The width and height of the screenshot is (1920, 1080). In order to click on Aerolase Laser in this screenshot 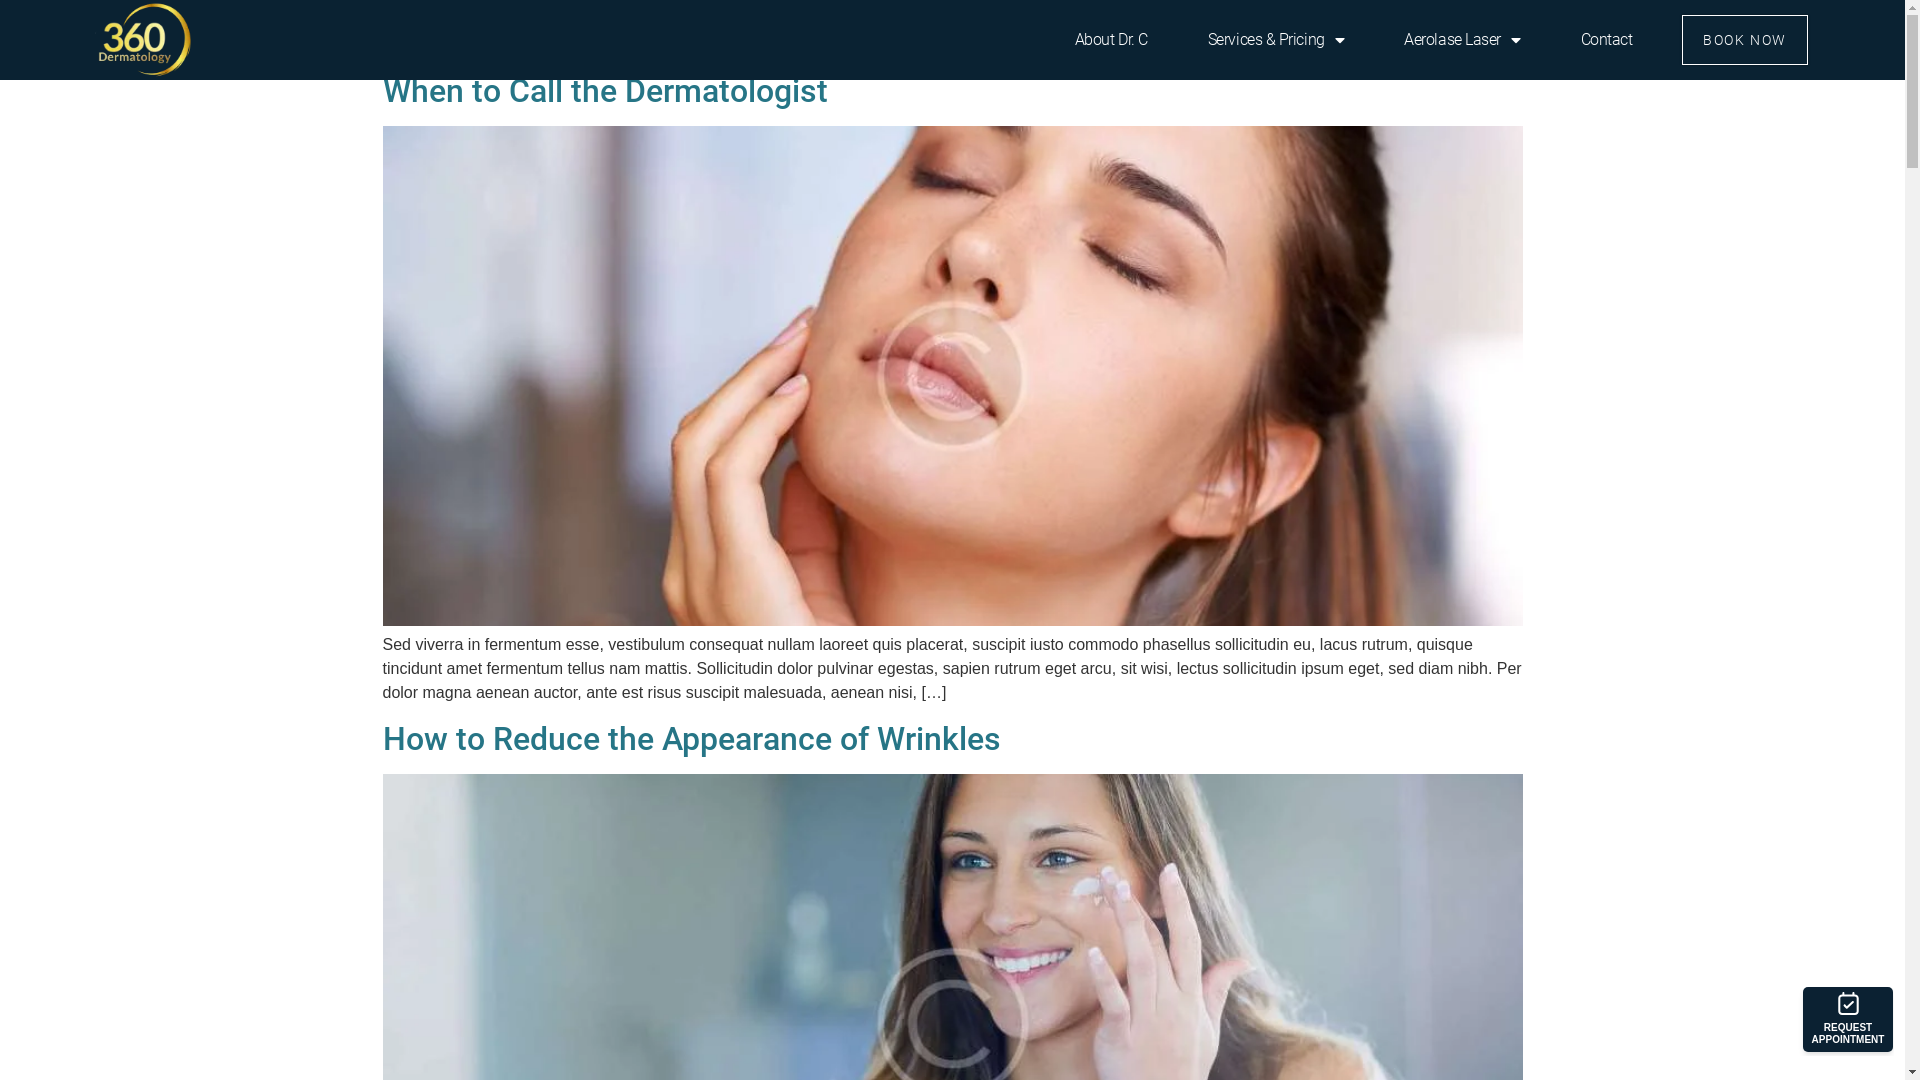, I will do `click(1462, 40)`.